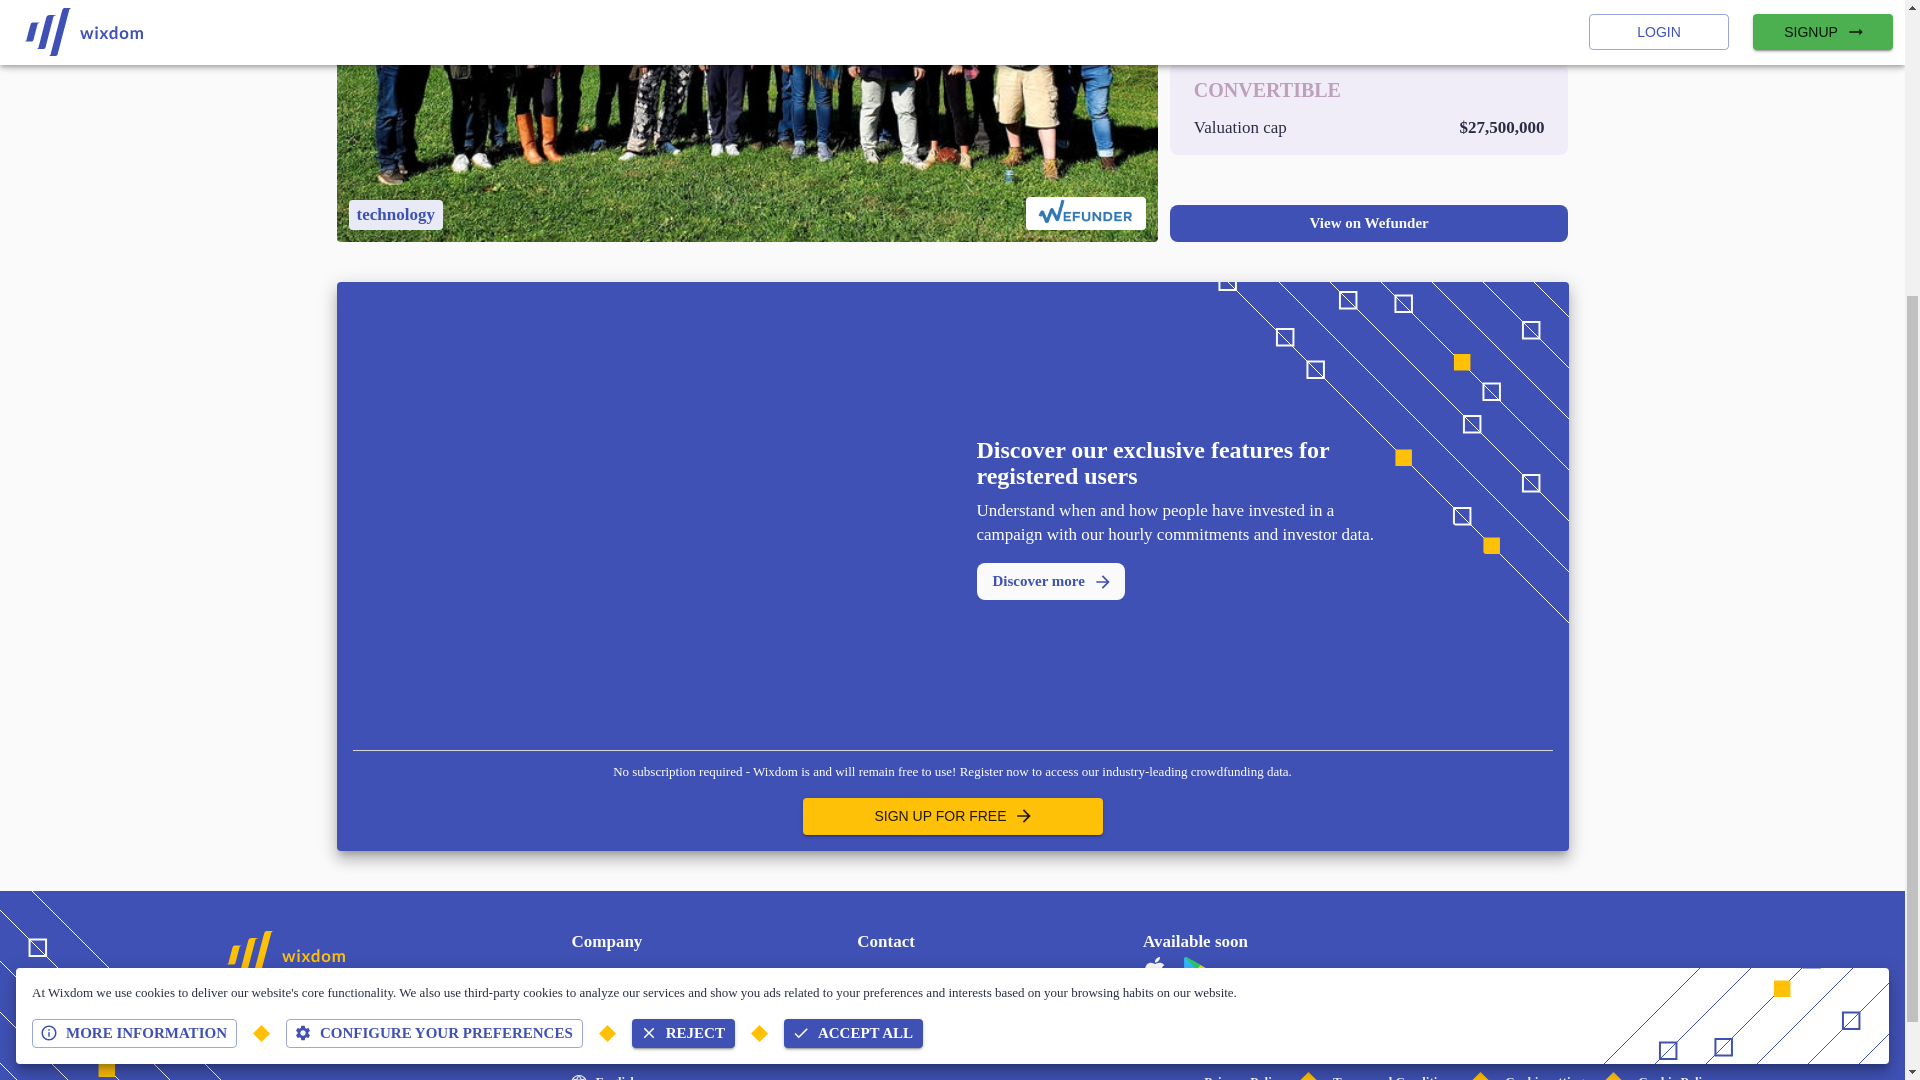 The image size is (1920, 1080). Describe the element at coordinates (1368, 223) in the screenshot. I see `View on Wefunder` at that location.